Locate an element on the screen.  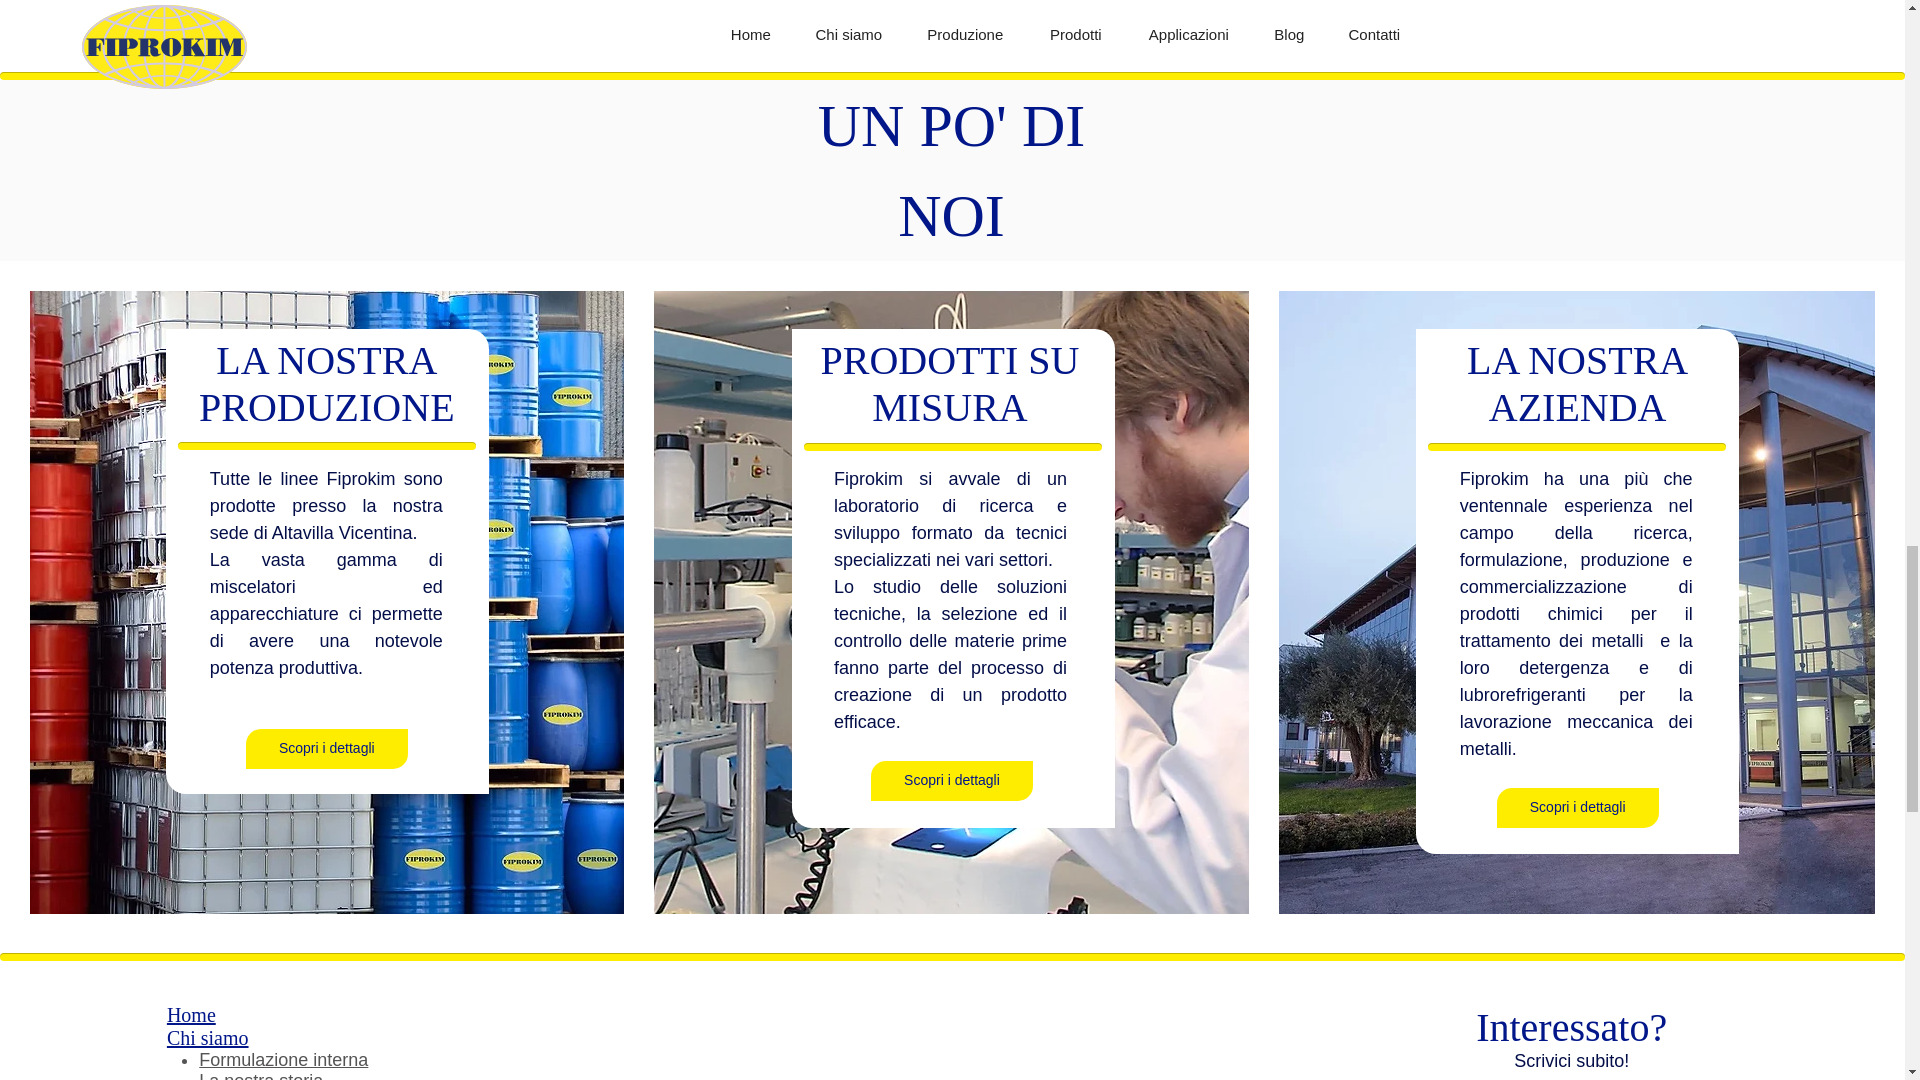
Home is located at coordinates (191, 1015).